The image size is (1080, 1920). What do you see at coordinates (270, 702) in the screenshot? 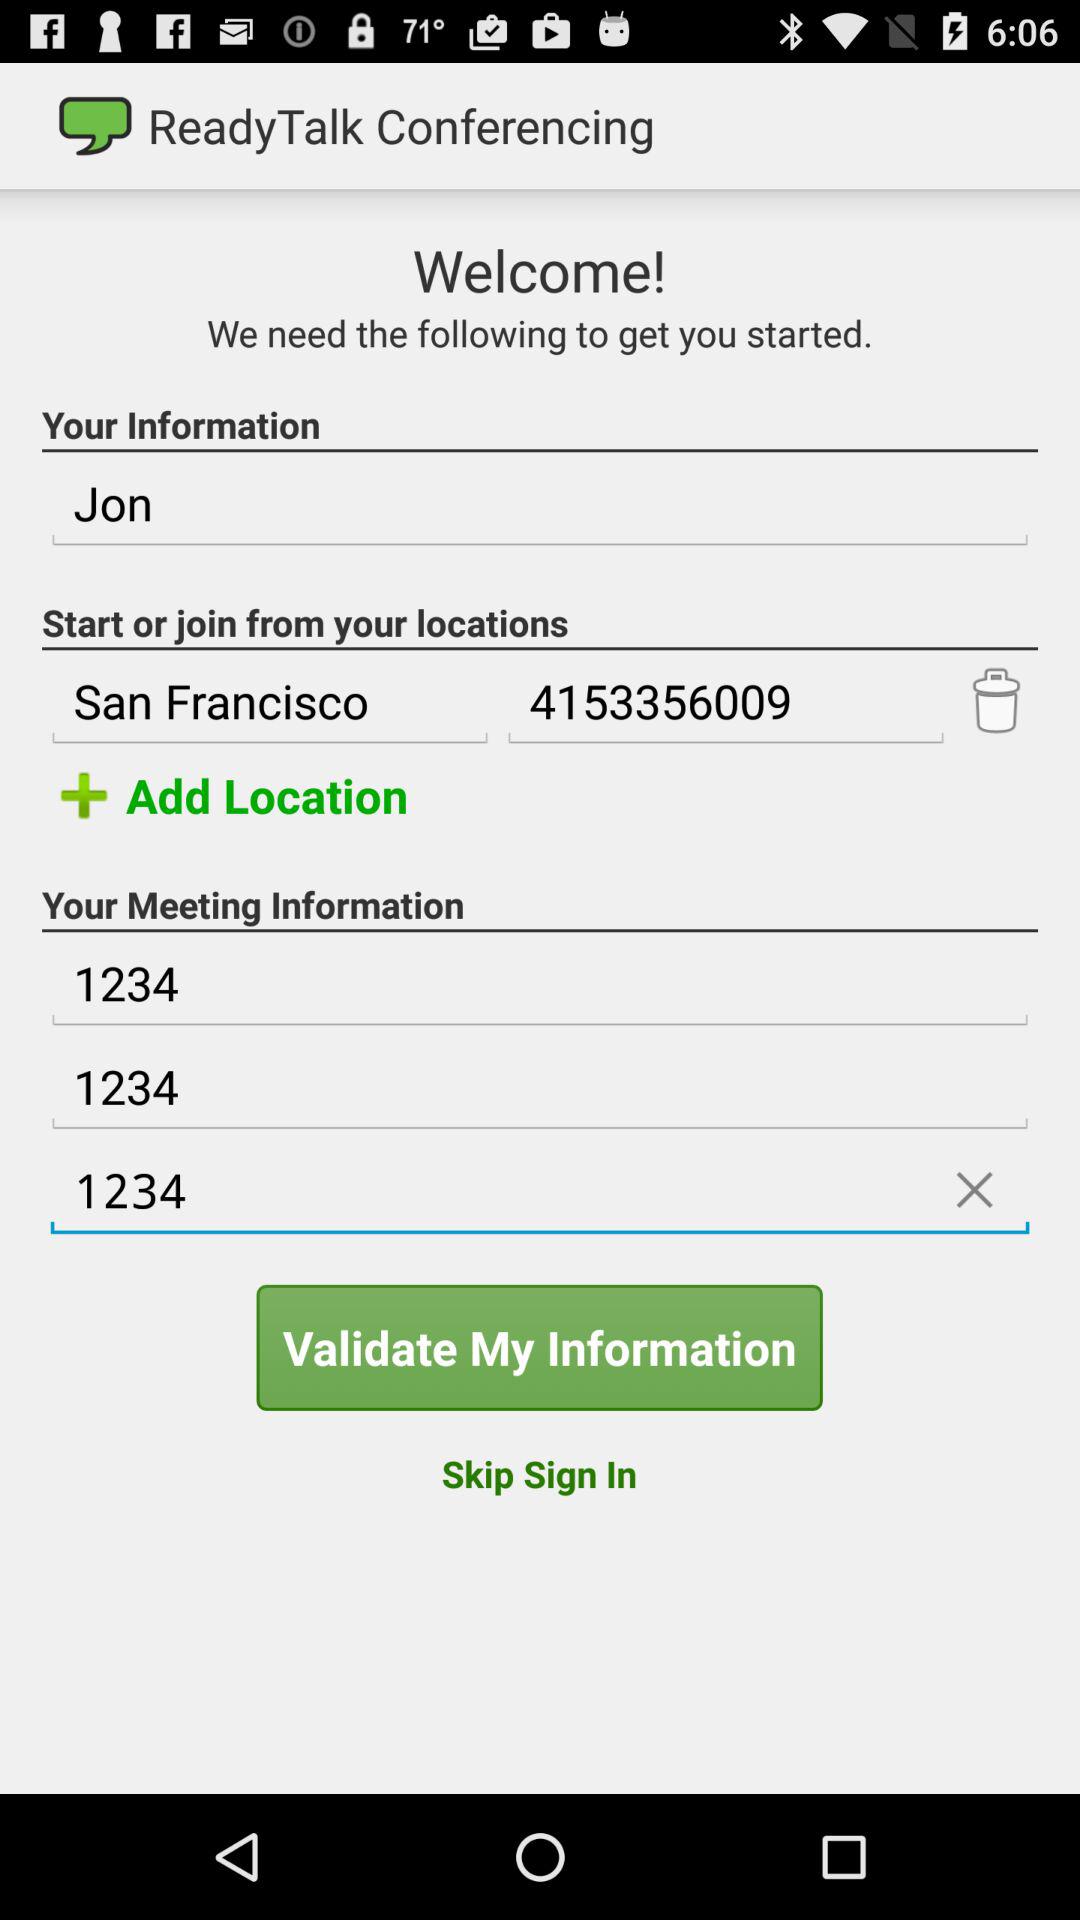
I see `click san francisco item` at bounding box center [270, 702].